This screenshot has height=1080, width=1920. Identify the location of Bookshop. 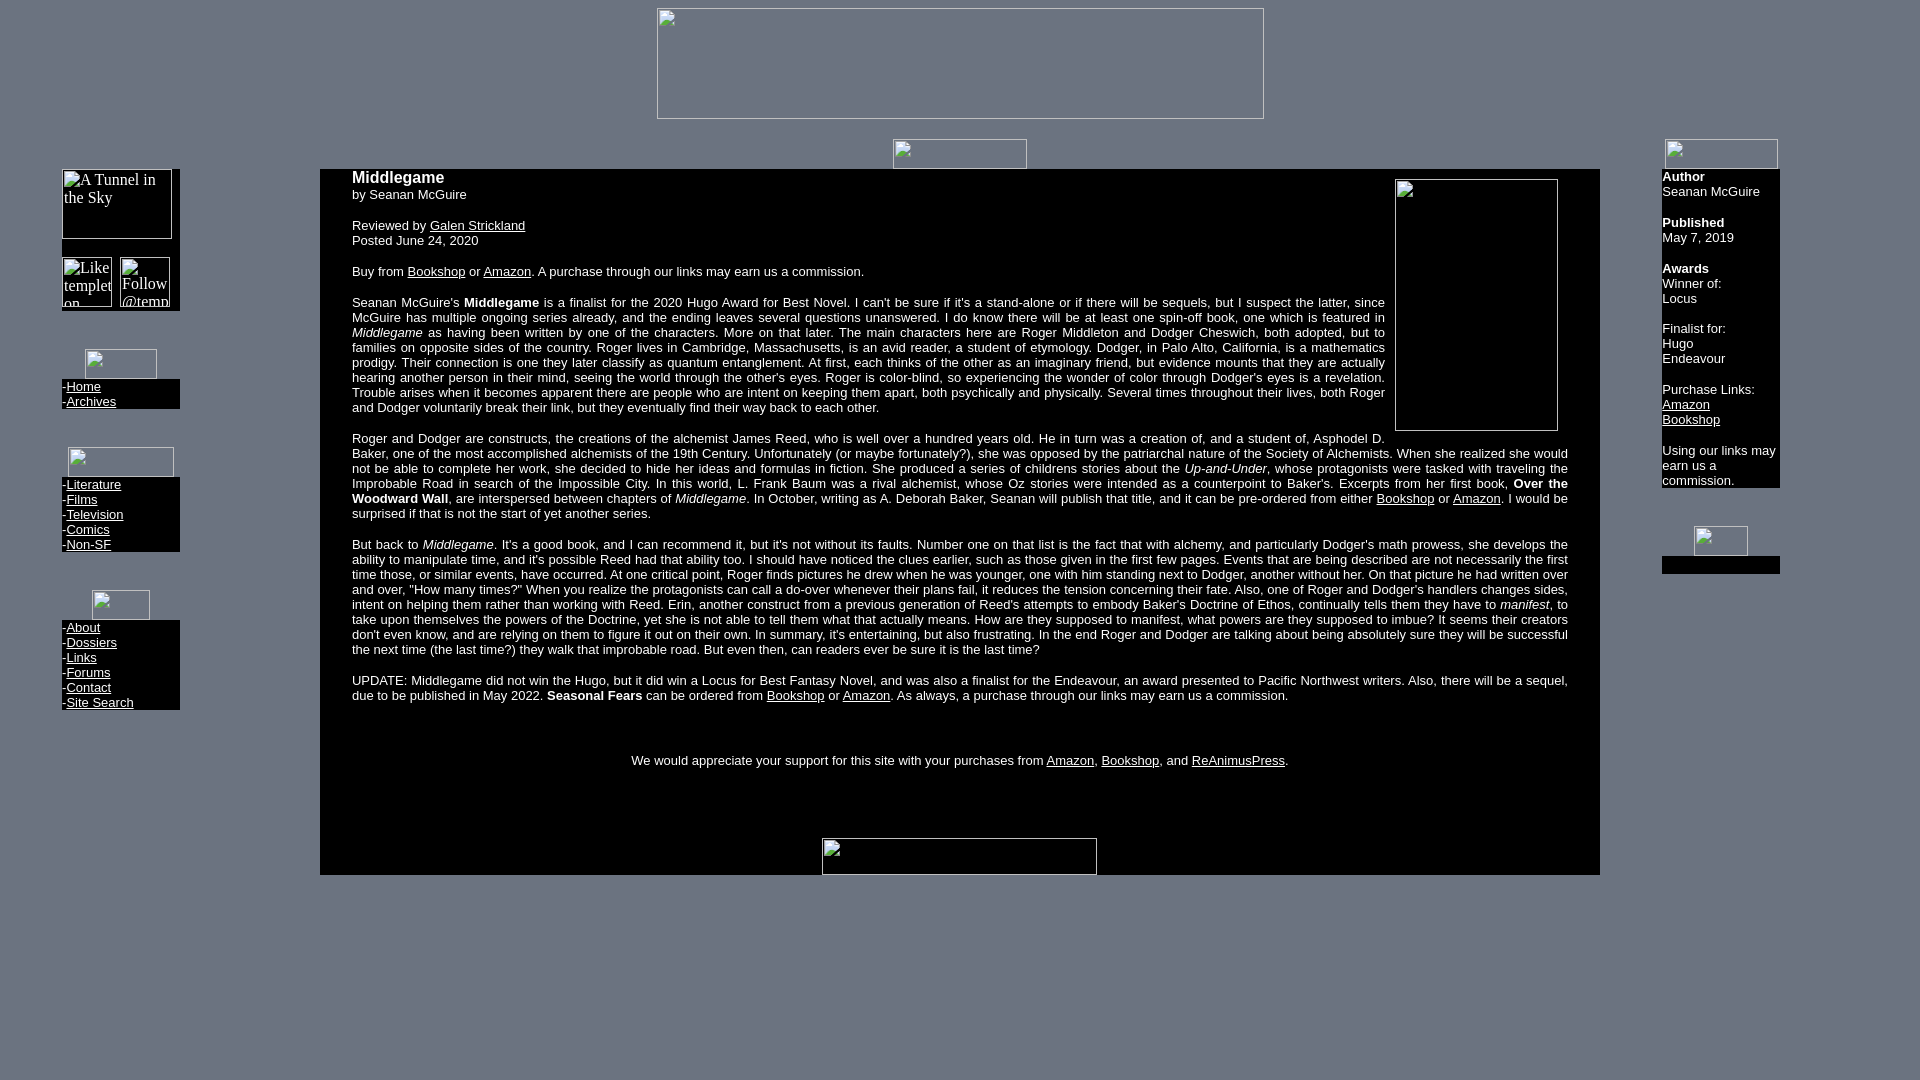
(1130, 760).